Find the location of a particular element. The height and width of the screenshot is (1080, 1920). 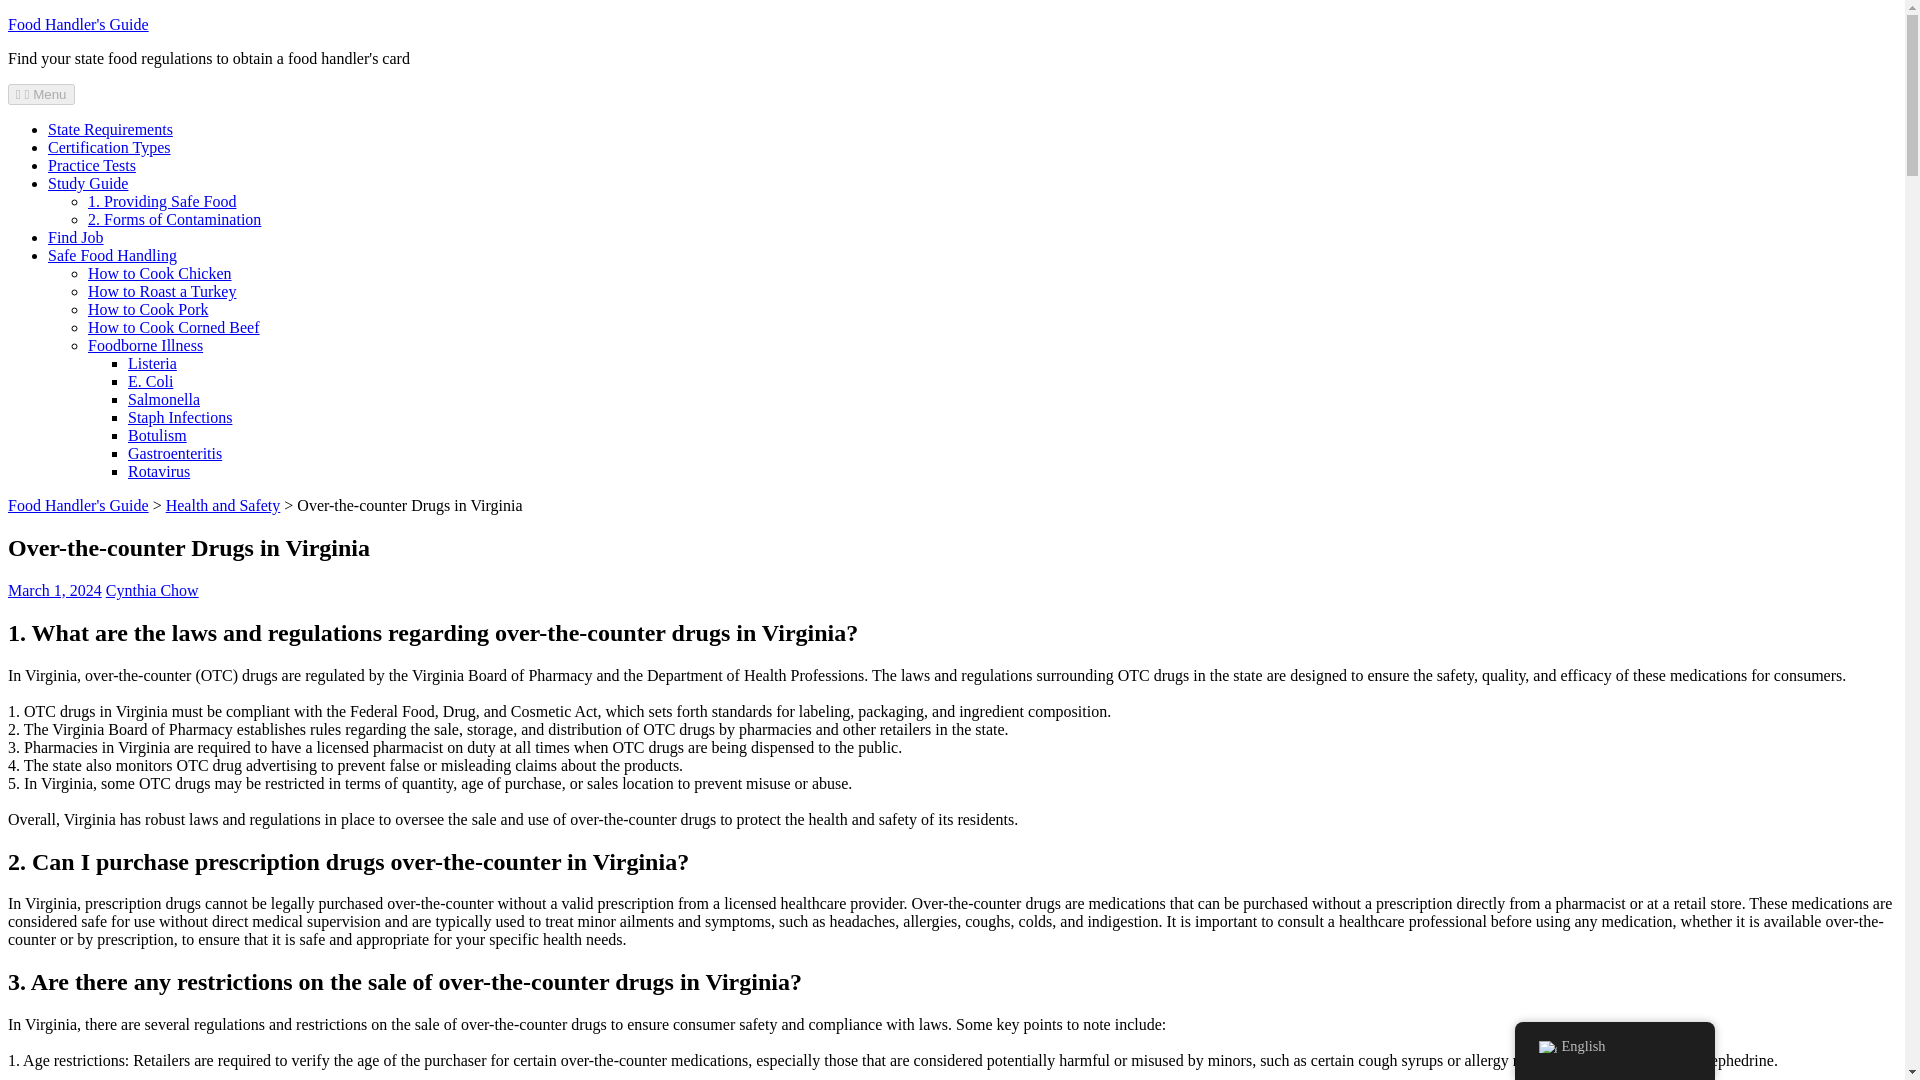

How to Cook Pork is located at coordinates (148, 309).